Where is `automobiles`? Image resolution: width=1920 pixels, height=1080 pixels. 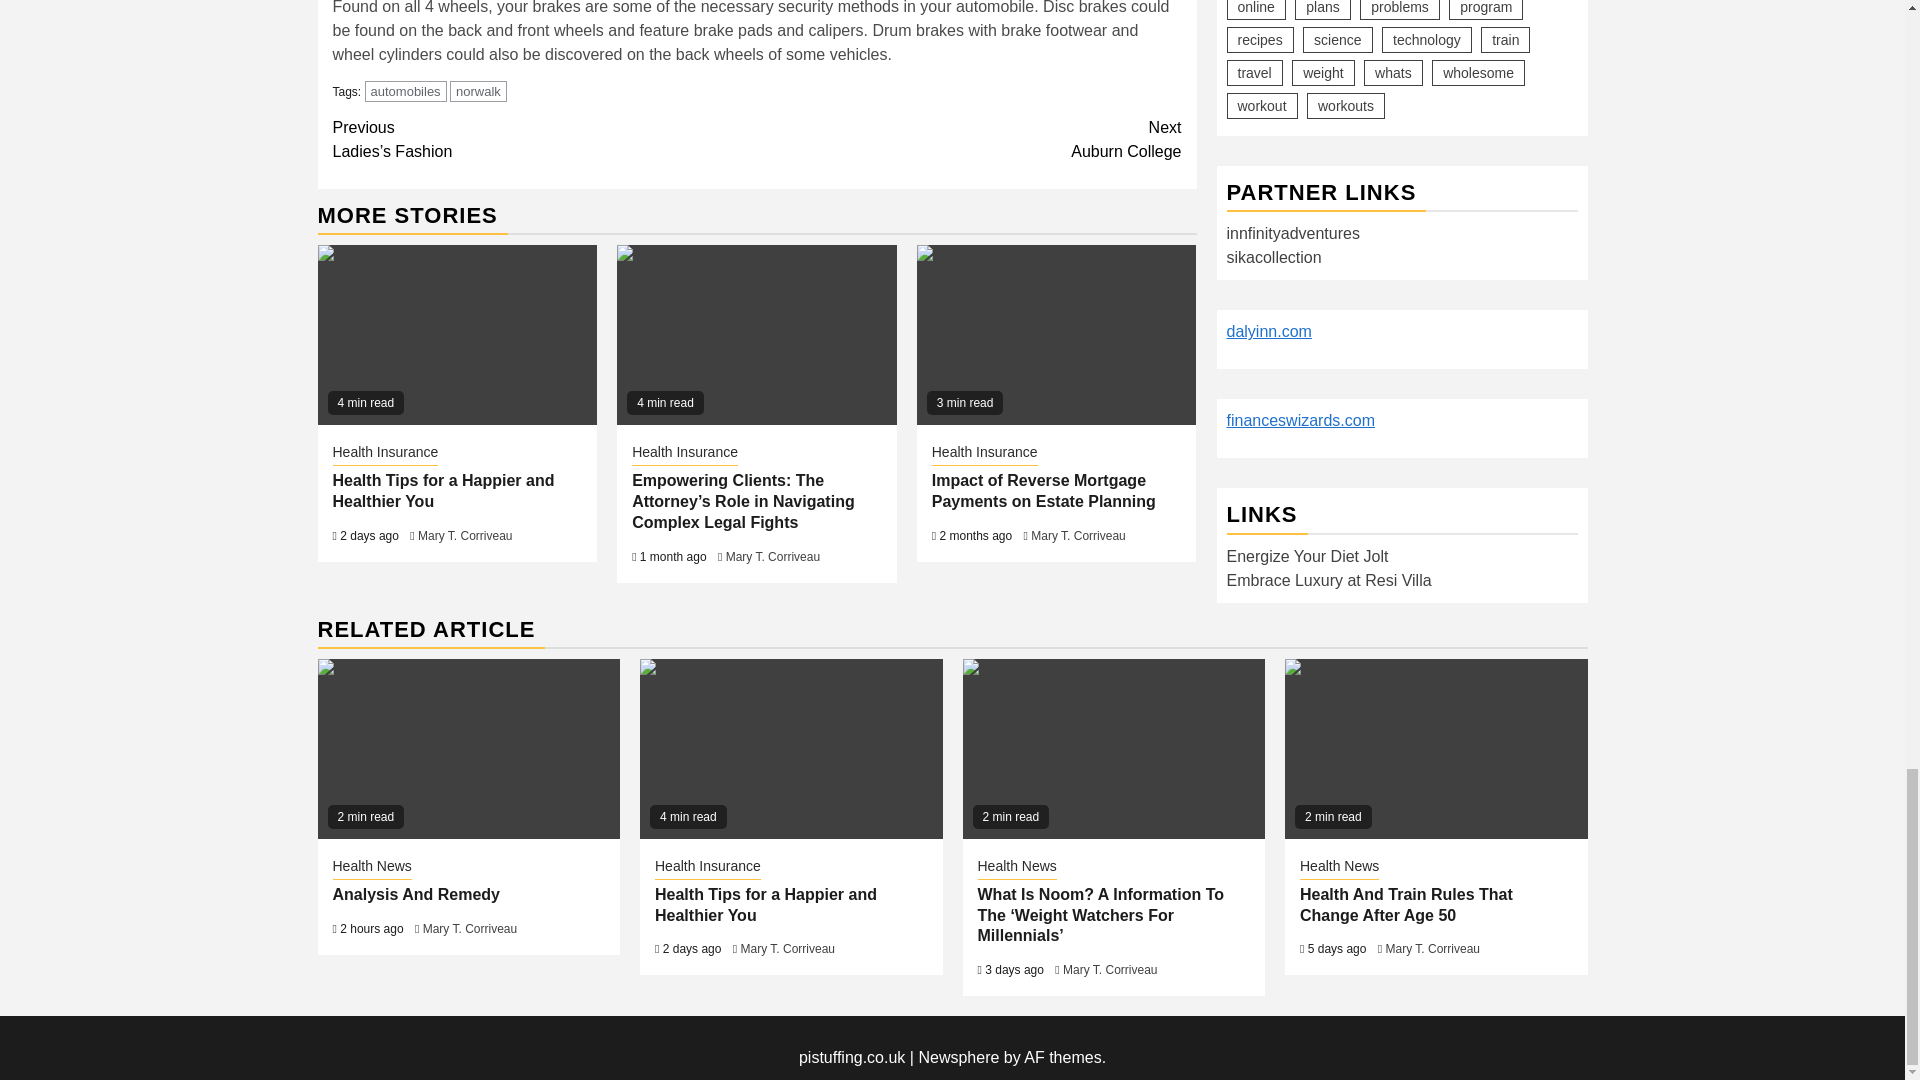 automobiles is located at coordinates (384, 453).